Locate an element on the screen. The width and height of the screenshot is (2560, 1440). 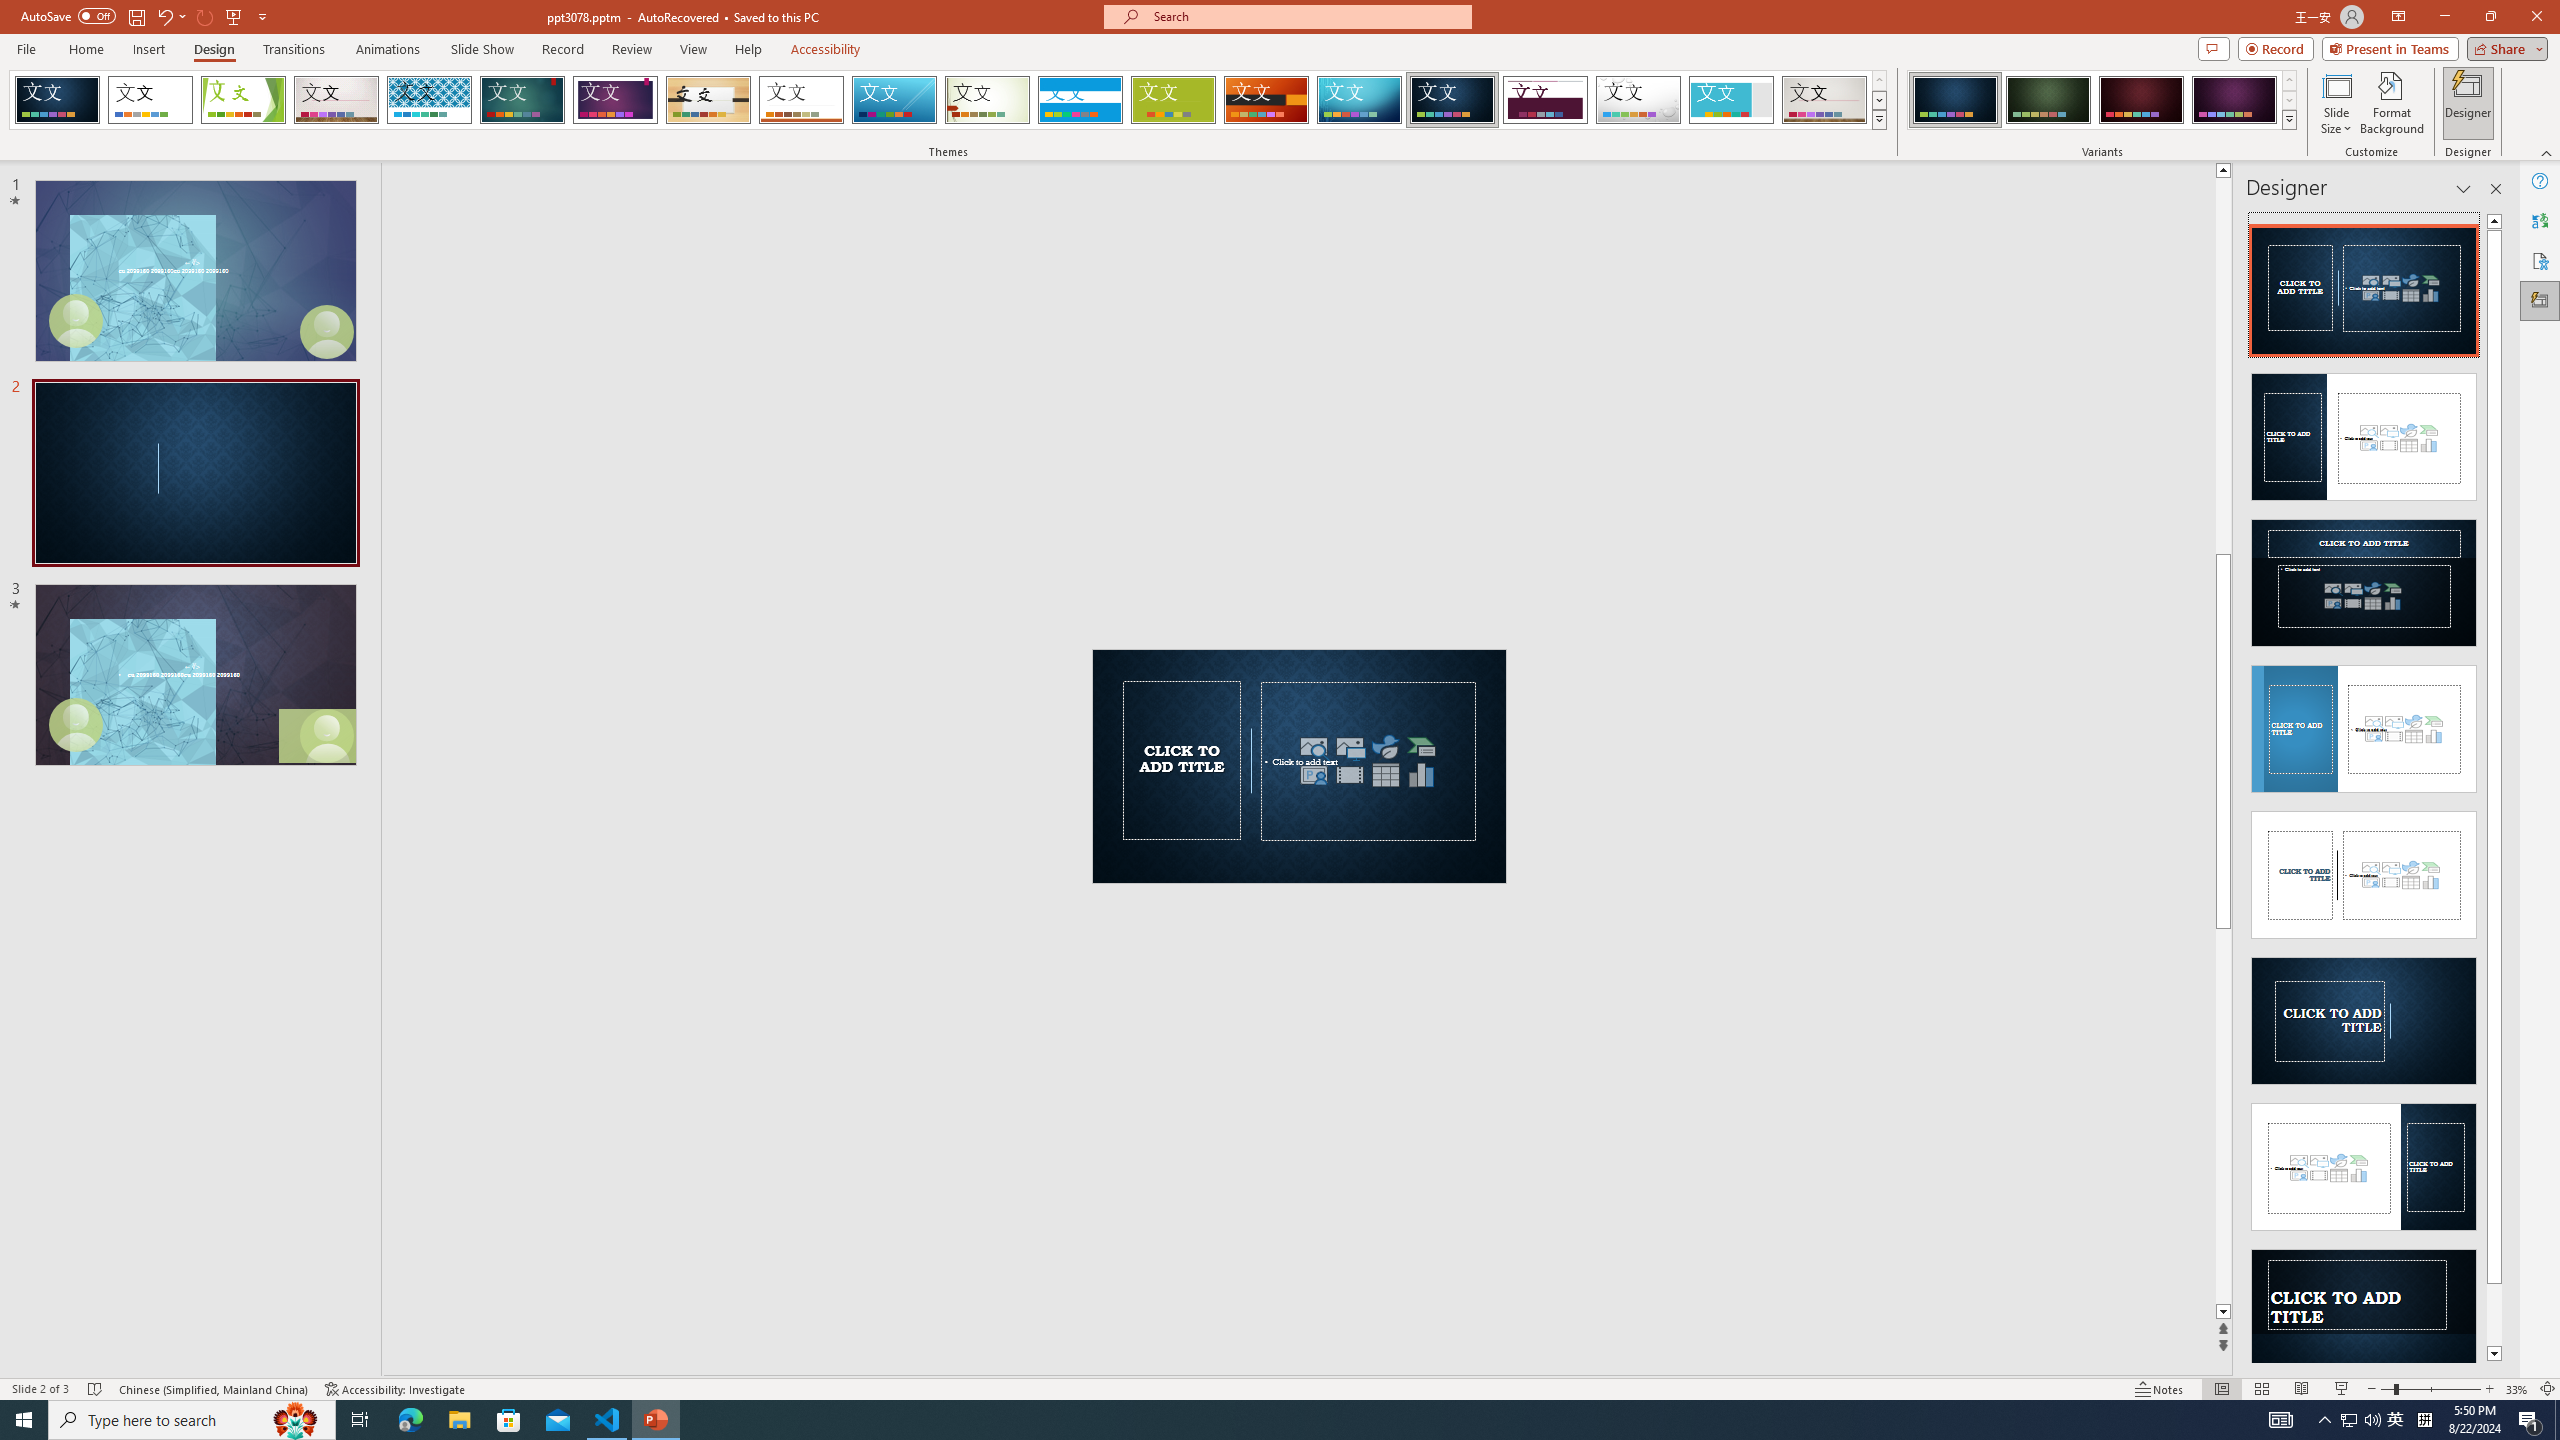
Droplet is located at coordinates (1638, 100).